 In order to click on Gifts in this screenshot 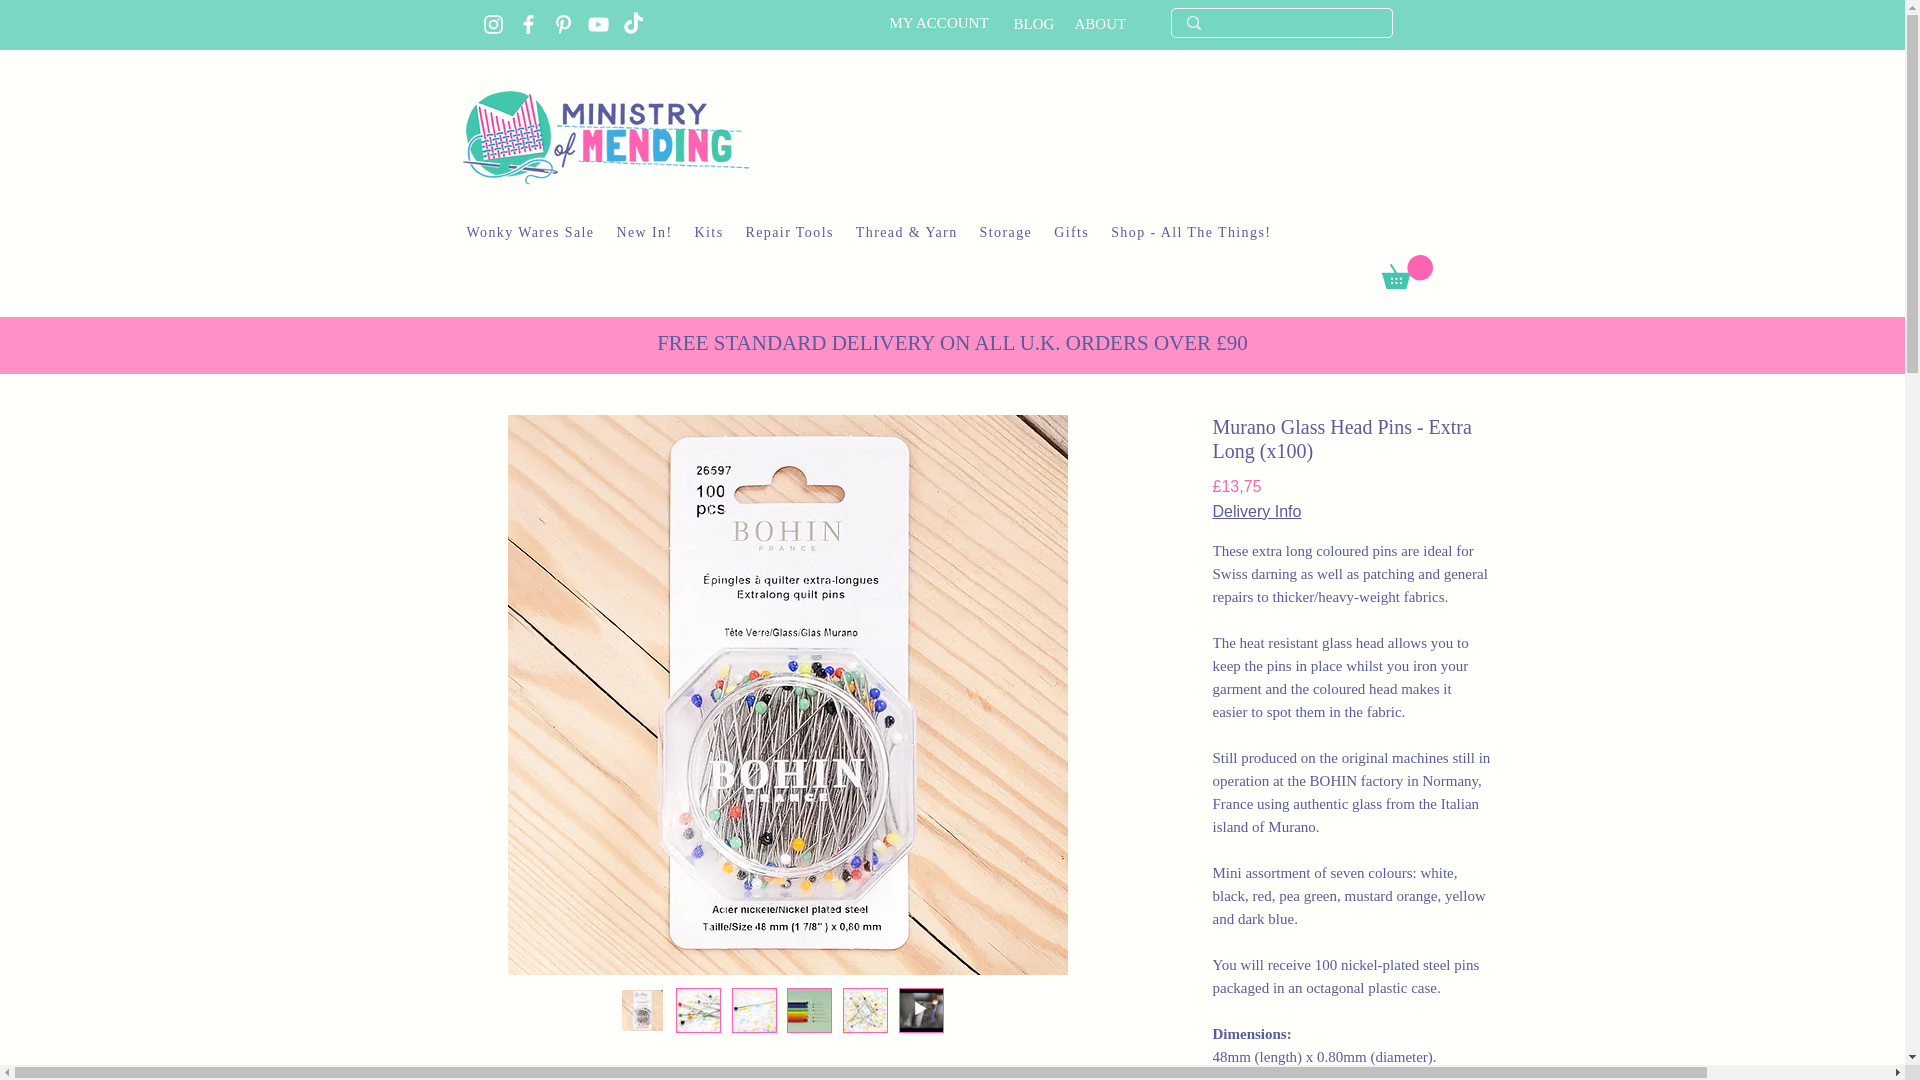, I will do `click(1071, 233)`.